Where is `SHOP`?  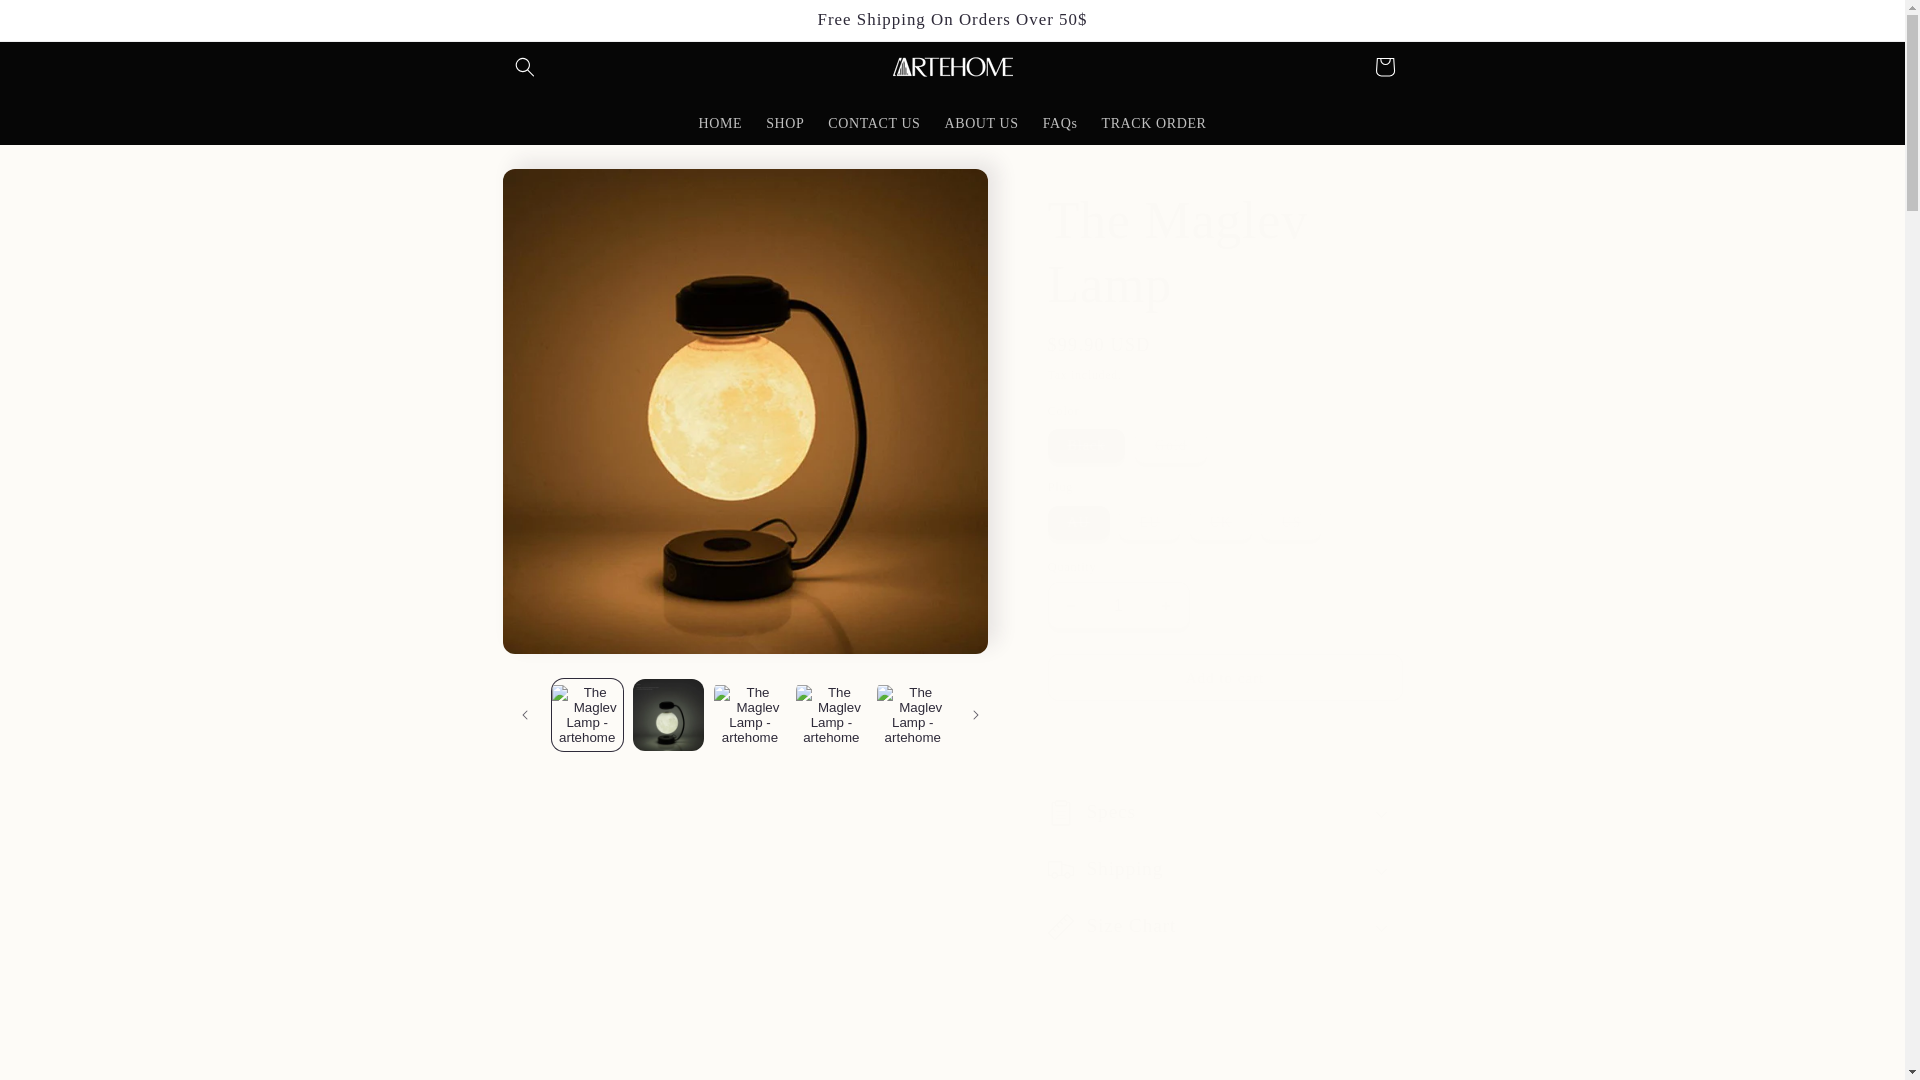
SHOP is located at coordinates (785, 123).